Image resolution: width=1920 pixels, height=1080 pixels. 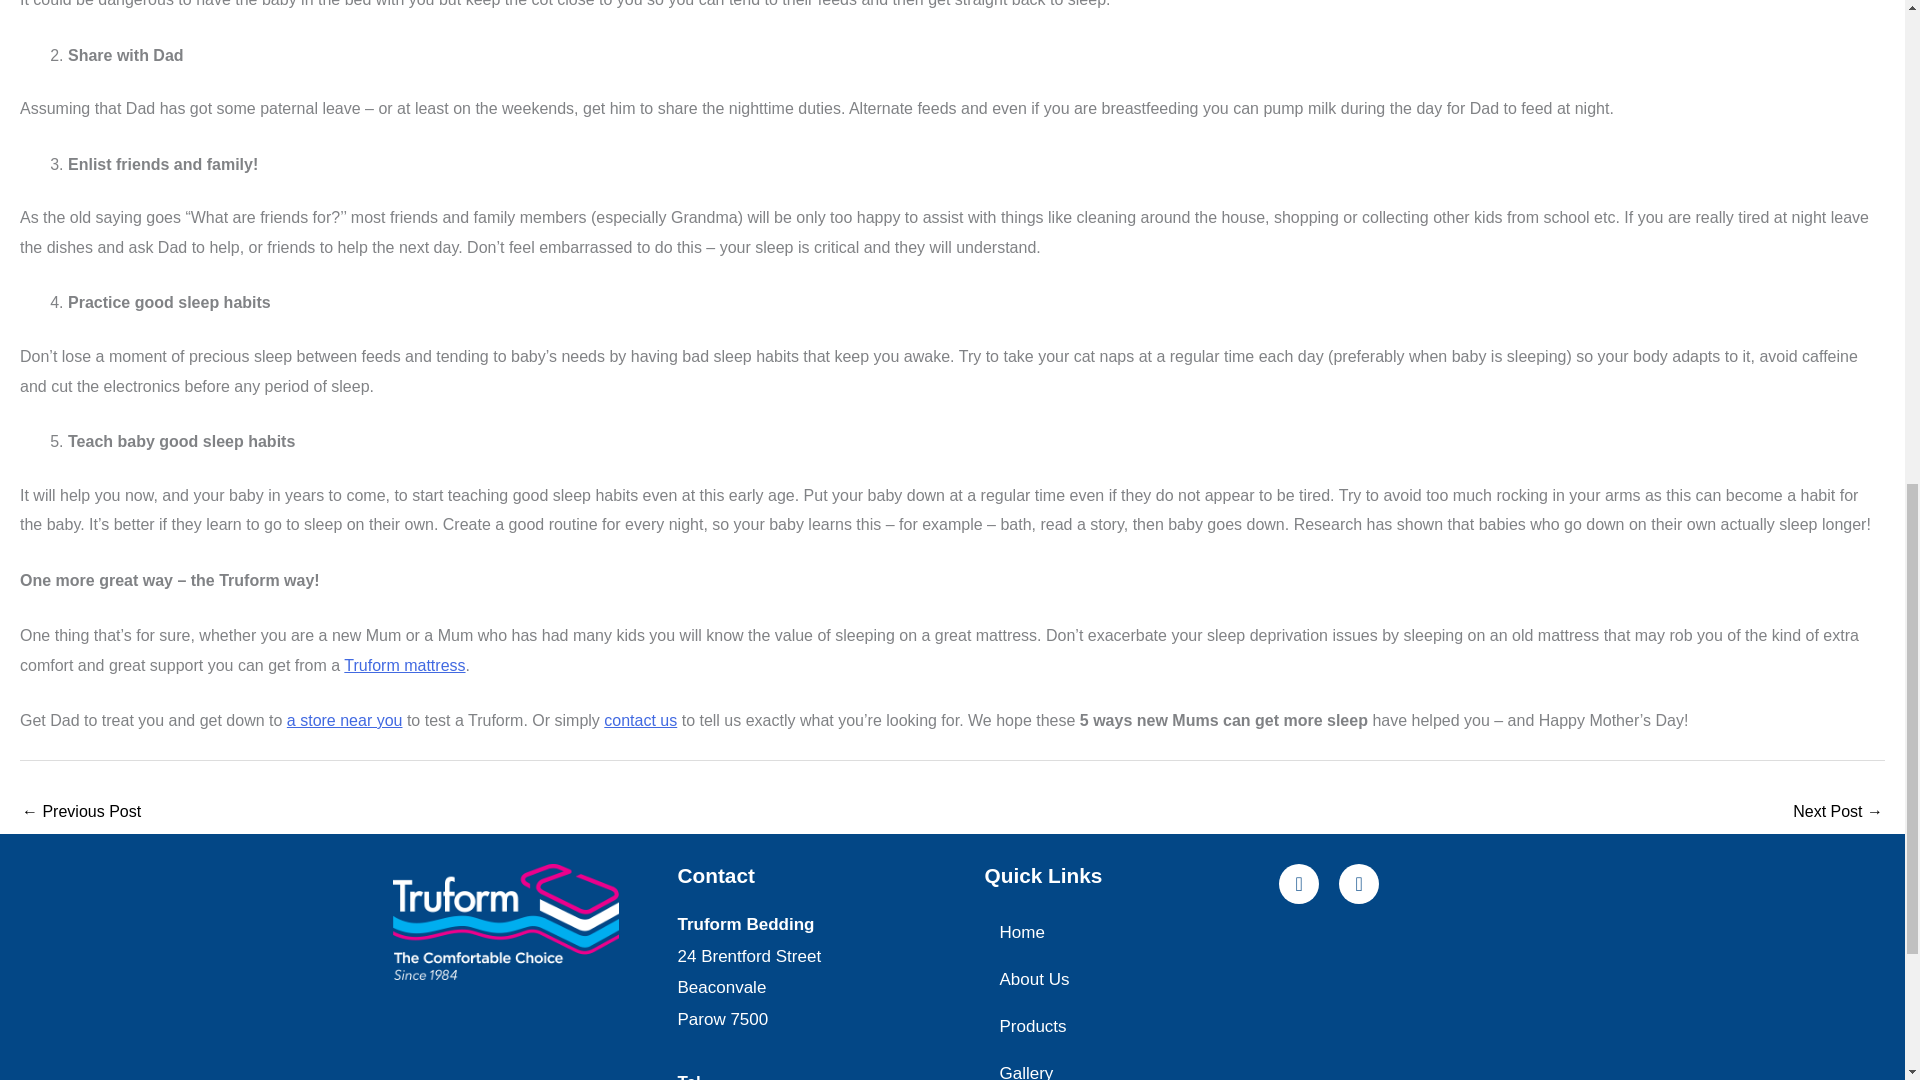 What do you see at coordinates (344, 720) in the screenshot?
I see `a store near you` at bounding box center [344, 720].